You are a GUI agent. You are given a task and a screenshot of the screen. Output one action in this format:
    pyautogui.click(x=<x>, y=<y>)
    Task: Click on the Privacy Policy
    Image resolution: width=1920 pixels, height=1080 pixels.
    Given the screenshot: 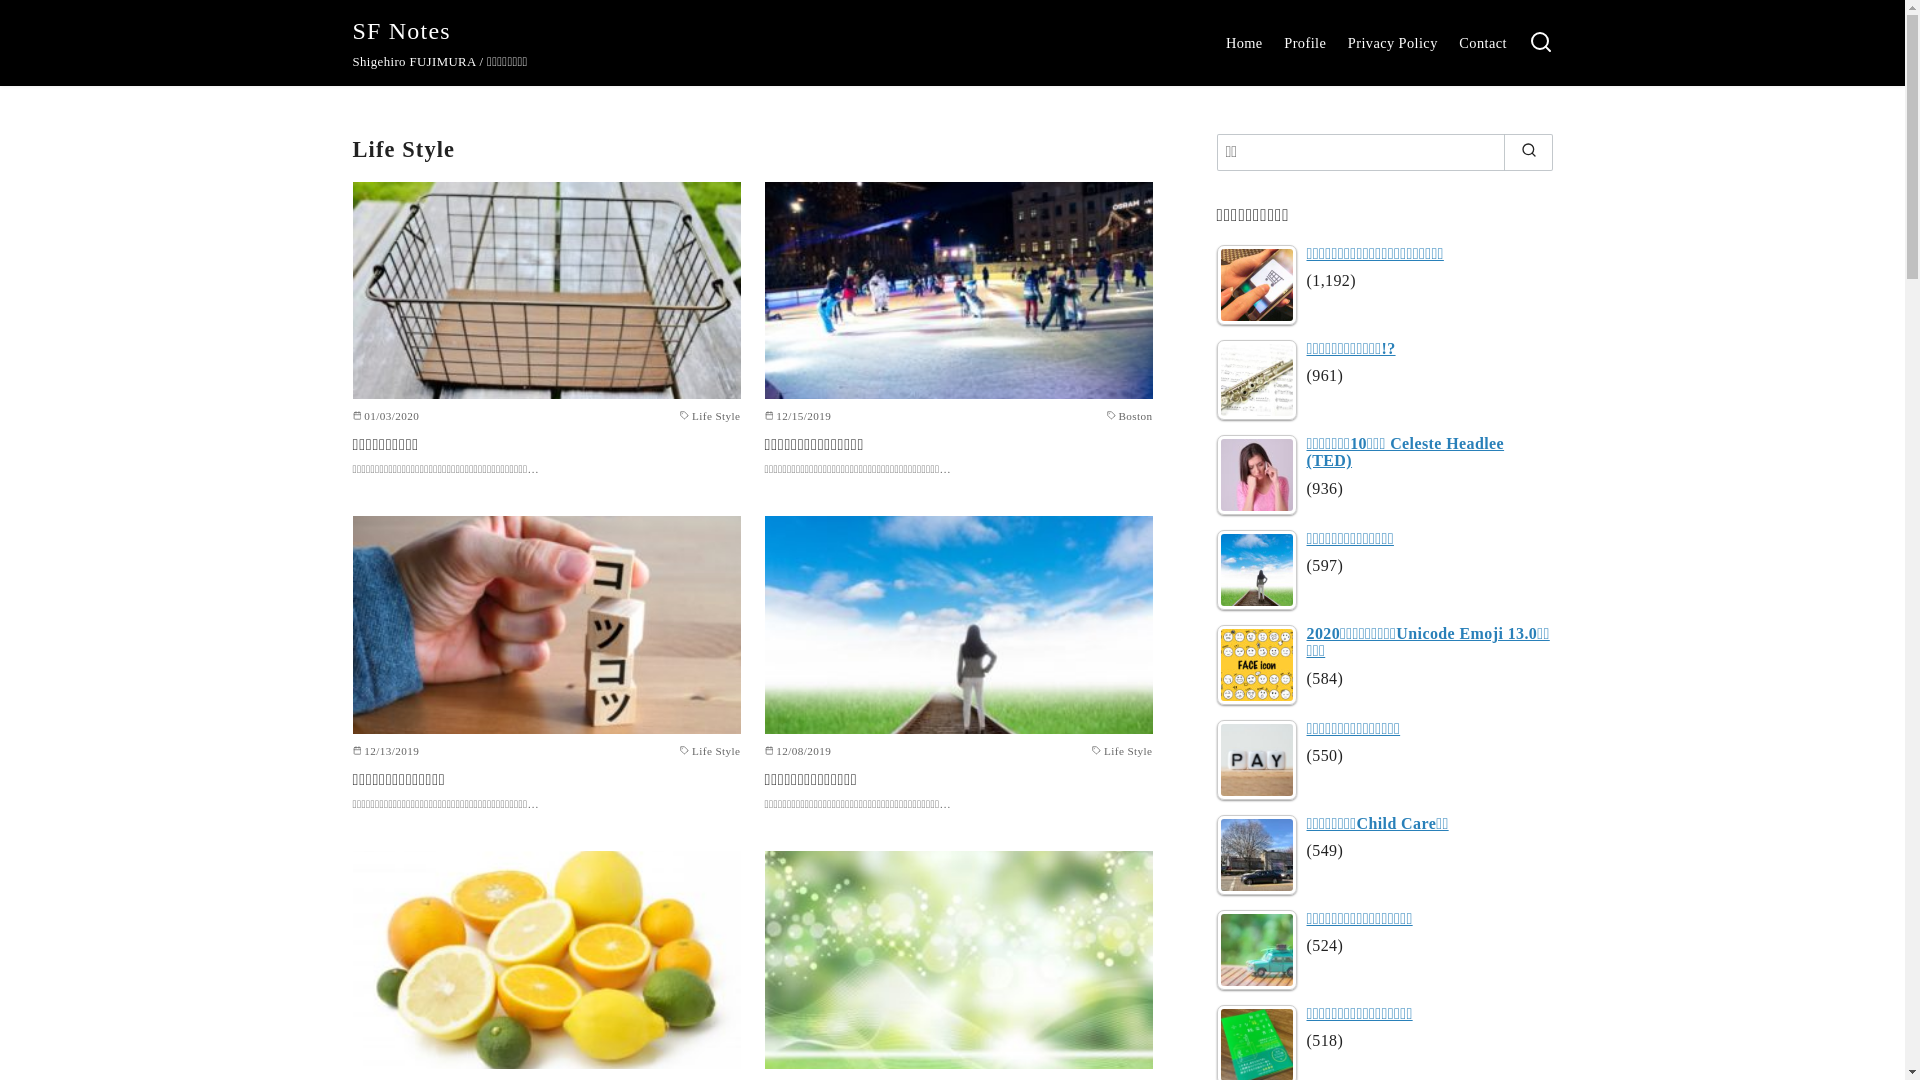 What is the action you would take?
    pyautogui.click(x=1393, y=43)
    